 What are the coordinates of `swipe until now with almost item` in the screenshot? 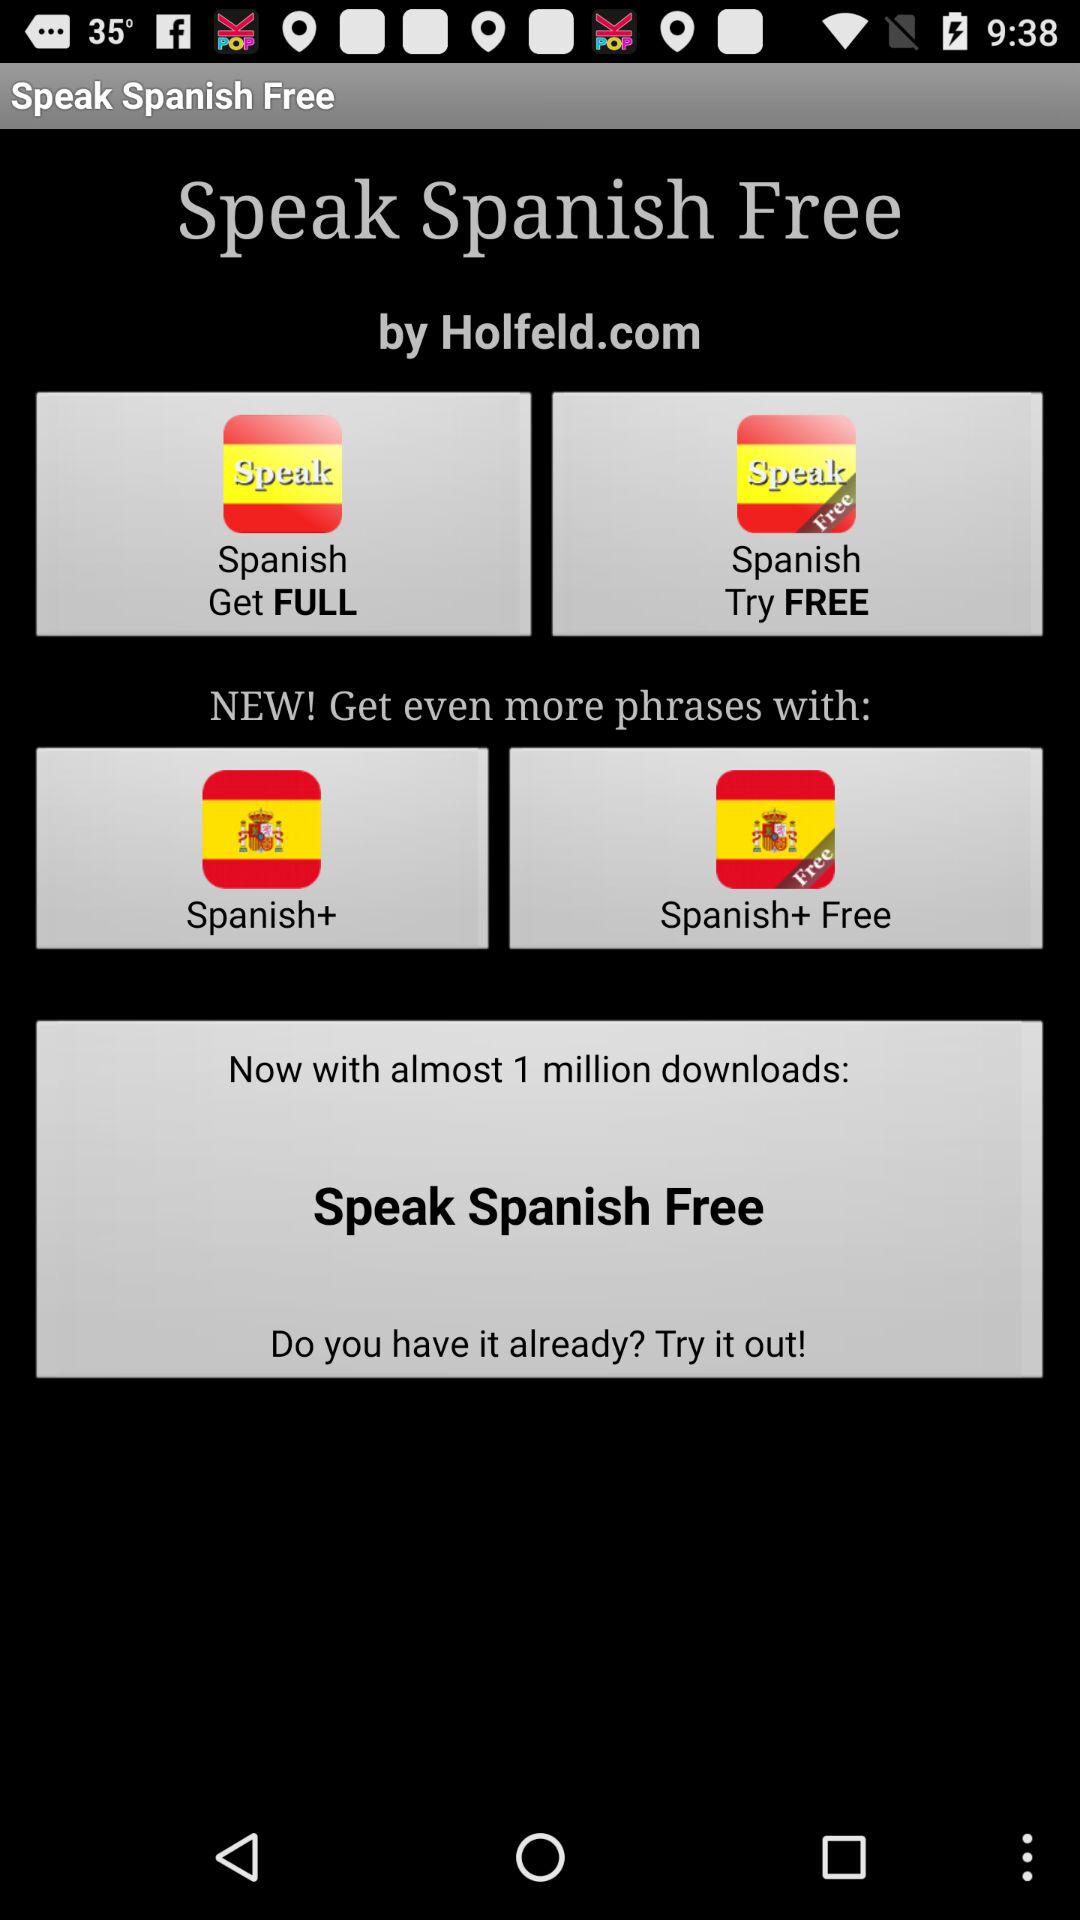 It's located at (540, 1205).